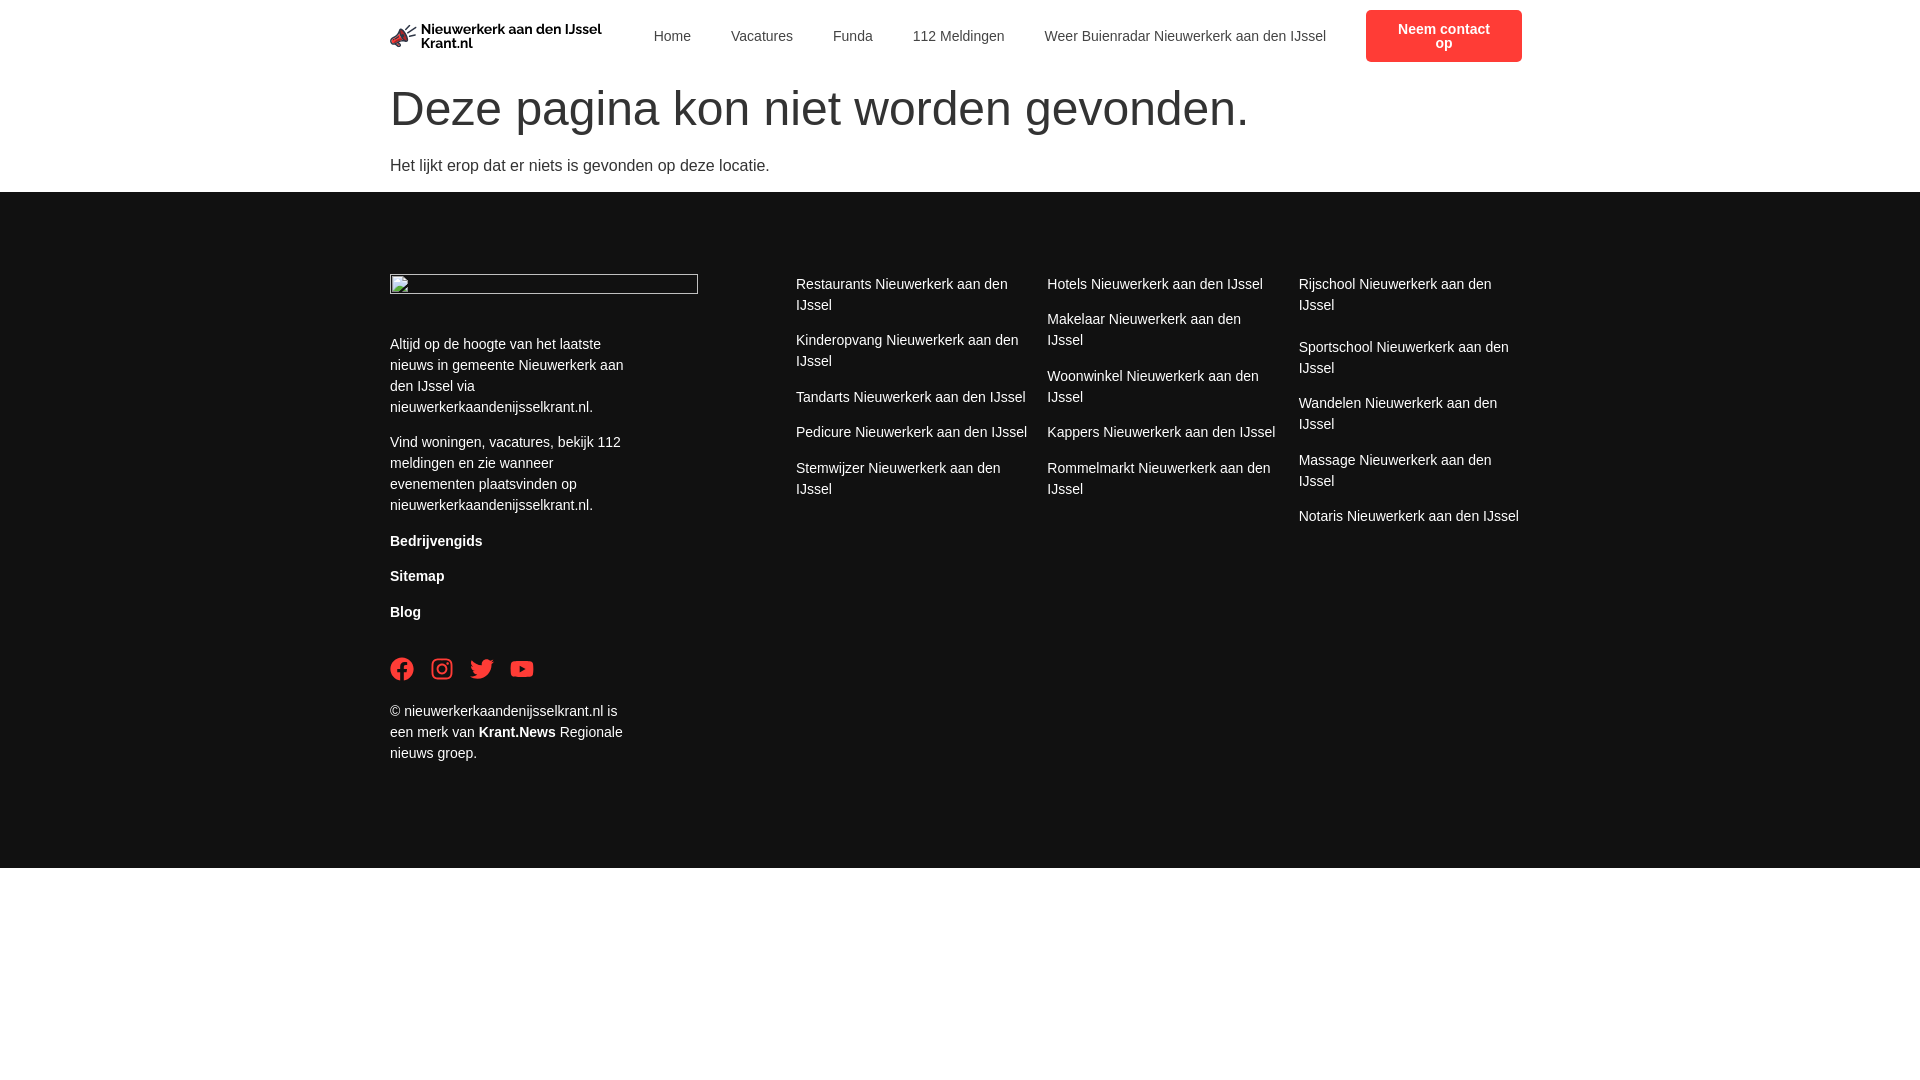 This screenshot has width=1920, height=1080. Describe the element at coordinates (1152, 386) in the screenshot. I see `Woonwinkel Nieuwerkerk aan den IJssel` at that location.